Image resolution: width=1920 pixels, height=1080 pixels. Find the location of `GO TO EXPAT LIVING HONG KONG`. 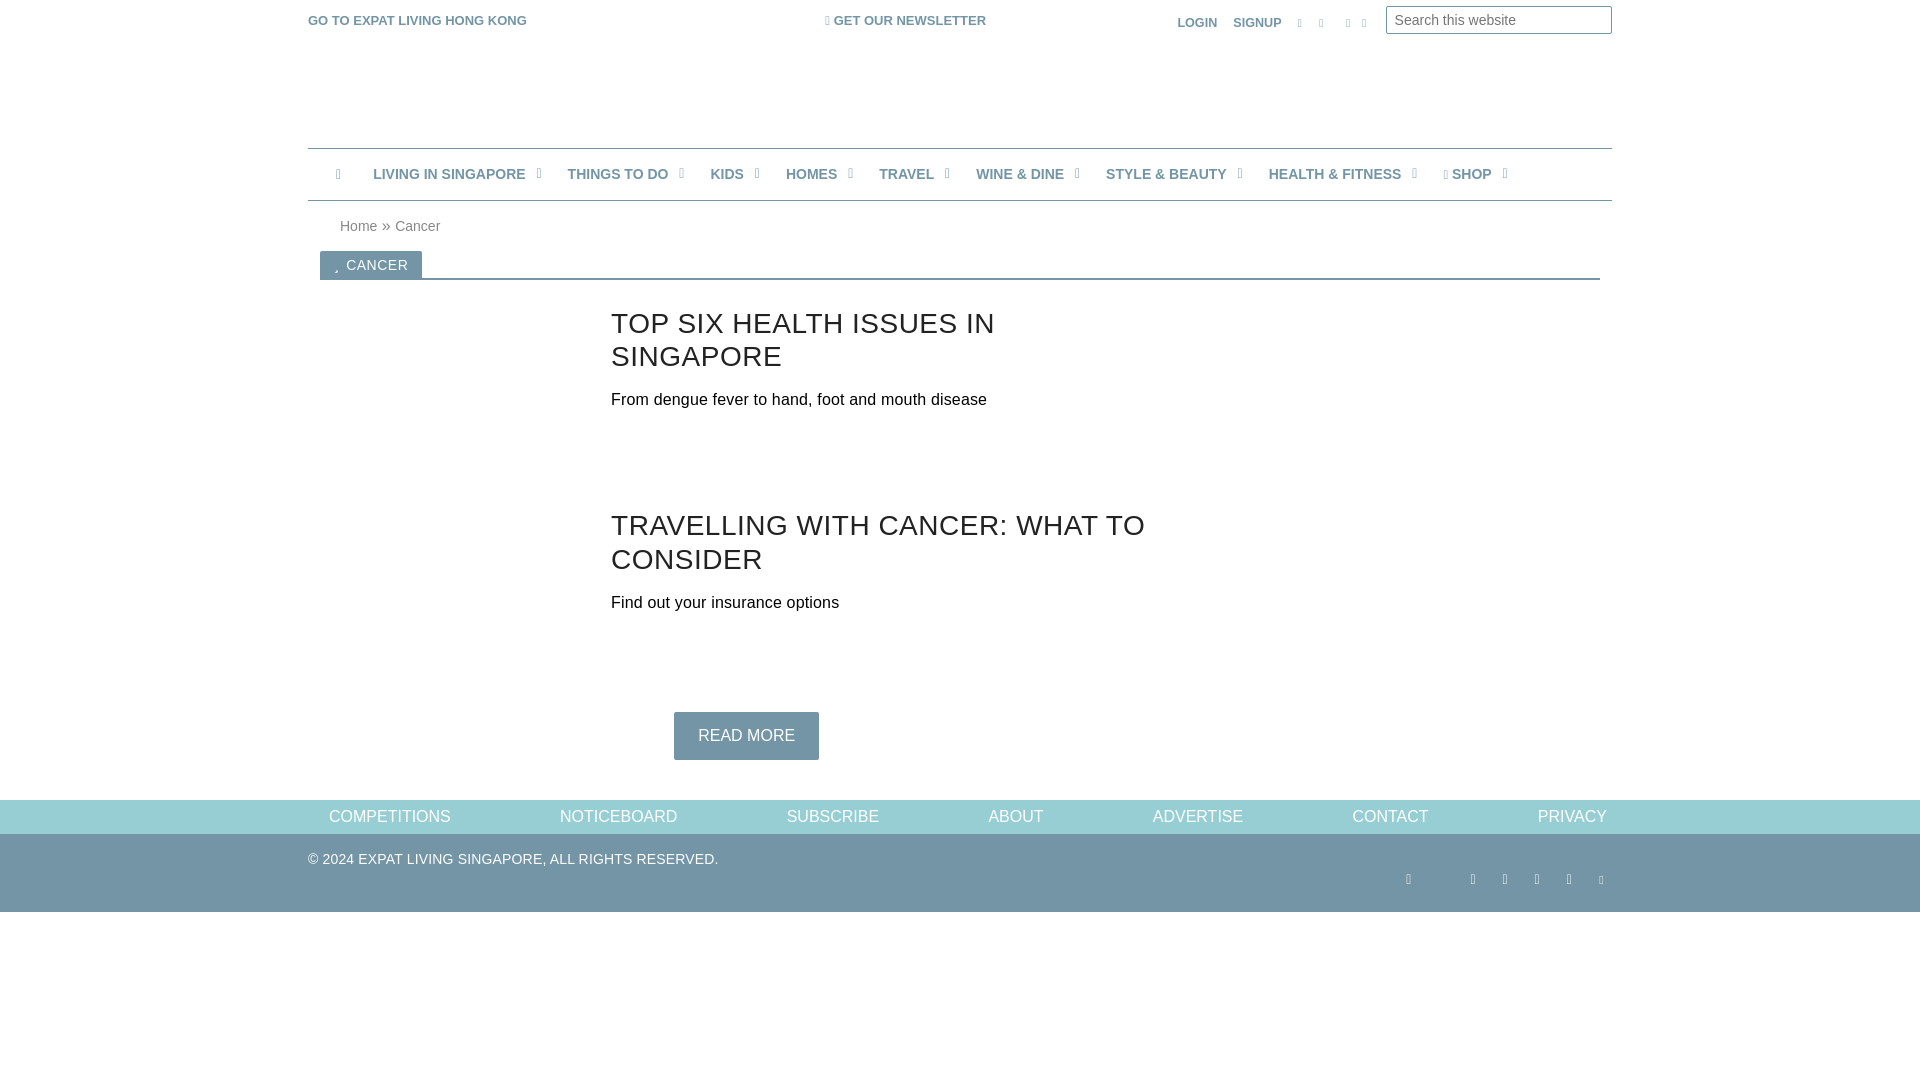

GO TO EXPAT LIVING HONG KONG is located at coordinates (416, 19).